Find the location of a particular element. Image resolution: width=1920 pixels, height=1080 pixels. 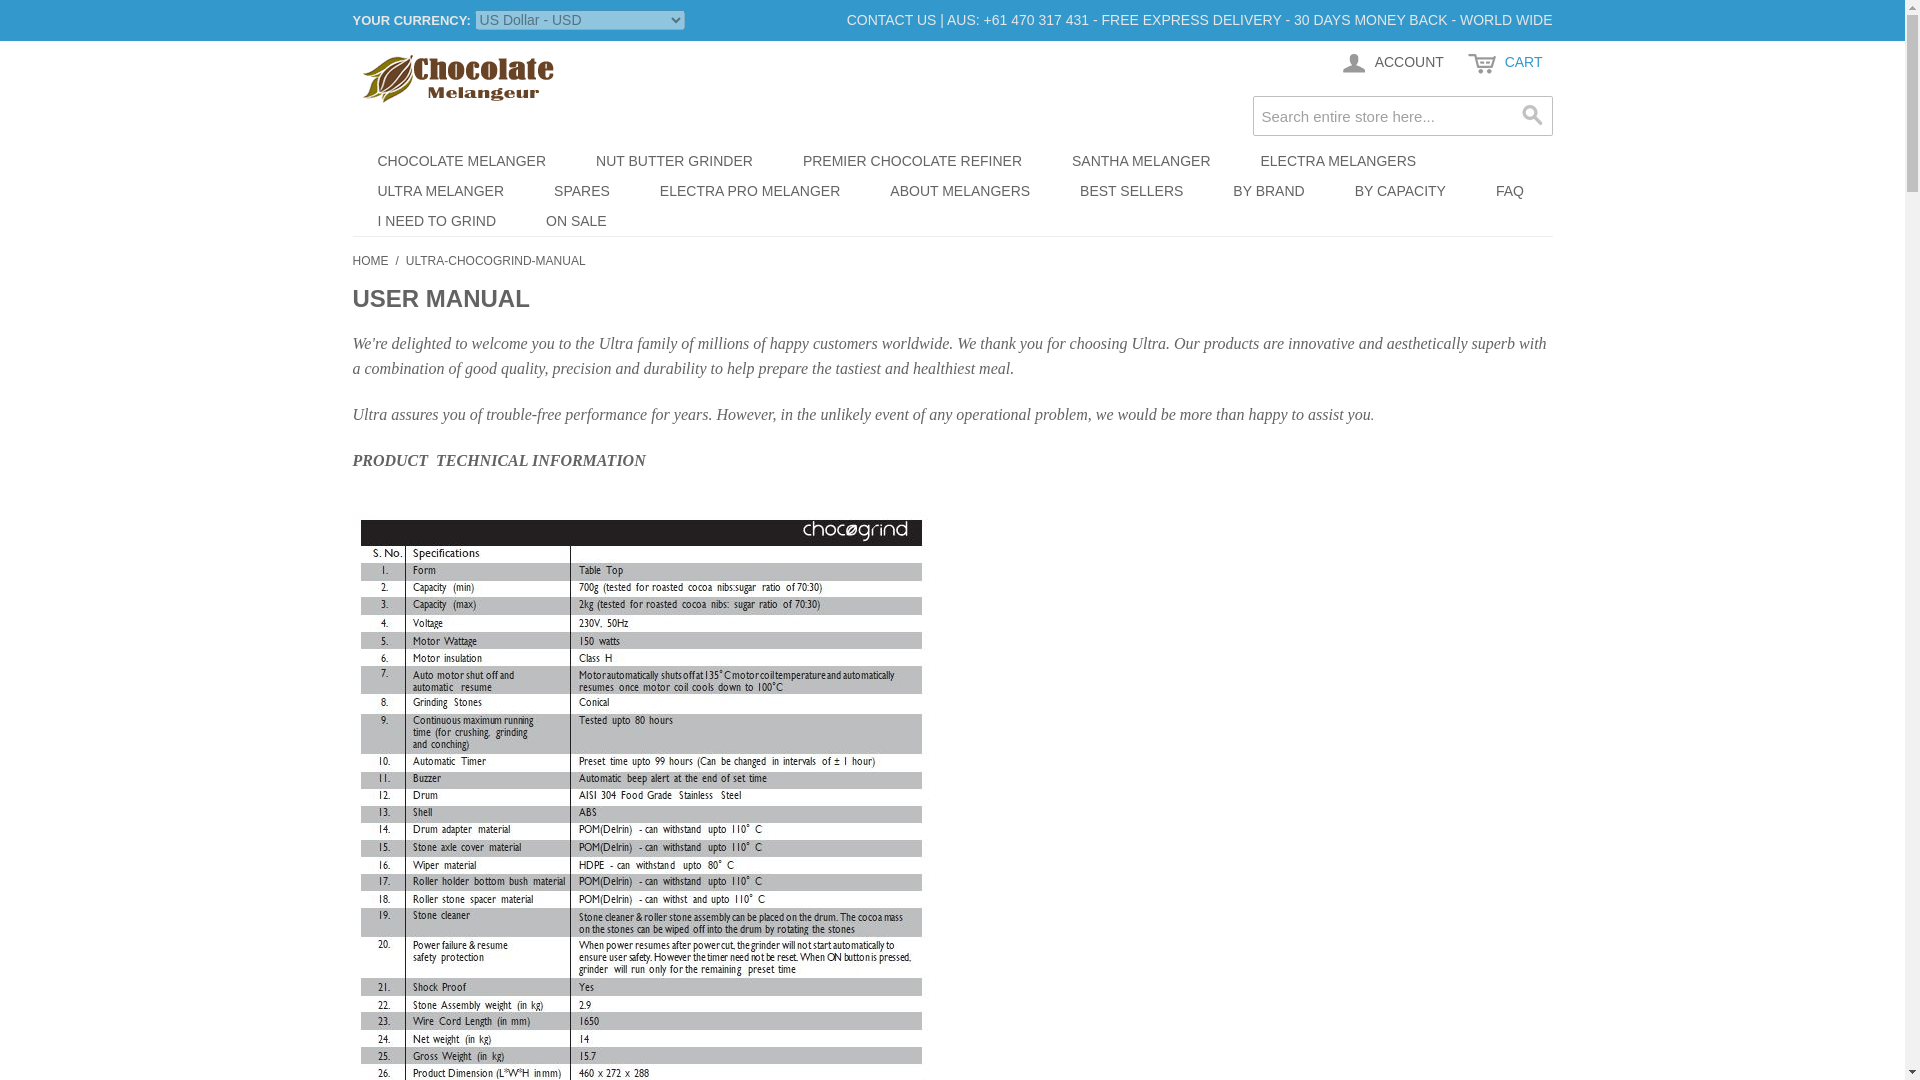

Go to Home Page is located at coordinates (369, 260).